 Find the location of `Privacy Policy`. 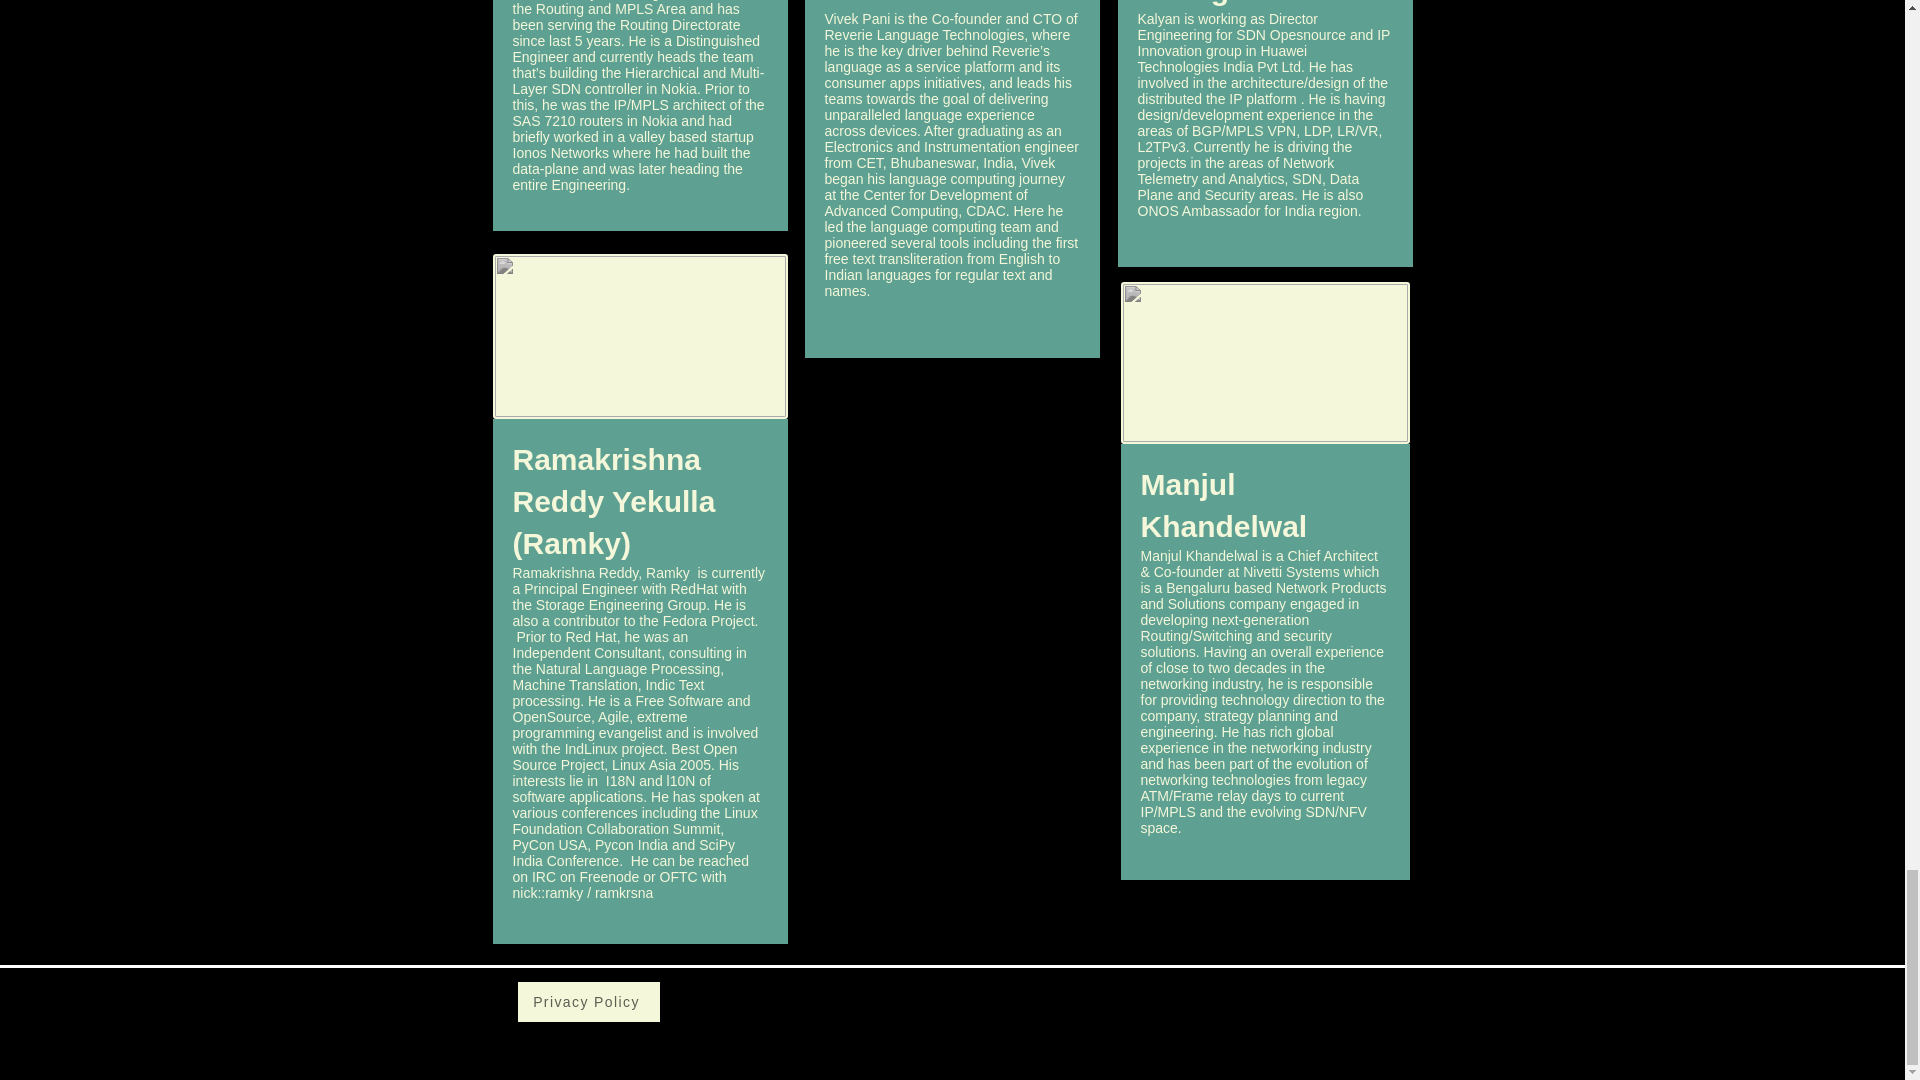

Privacy Policy is located at coordinates (589, 1001).